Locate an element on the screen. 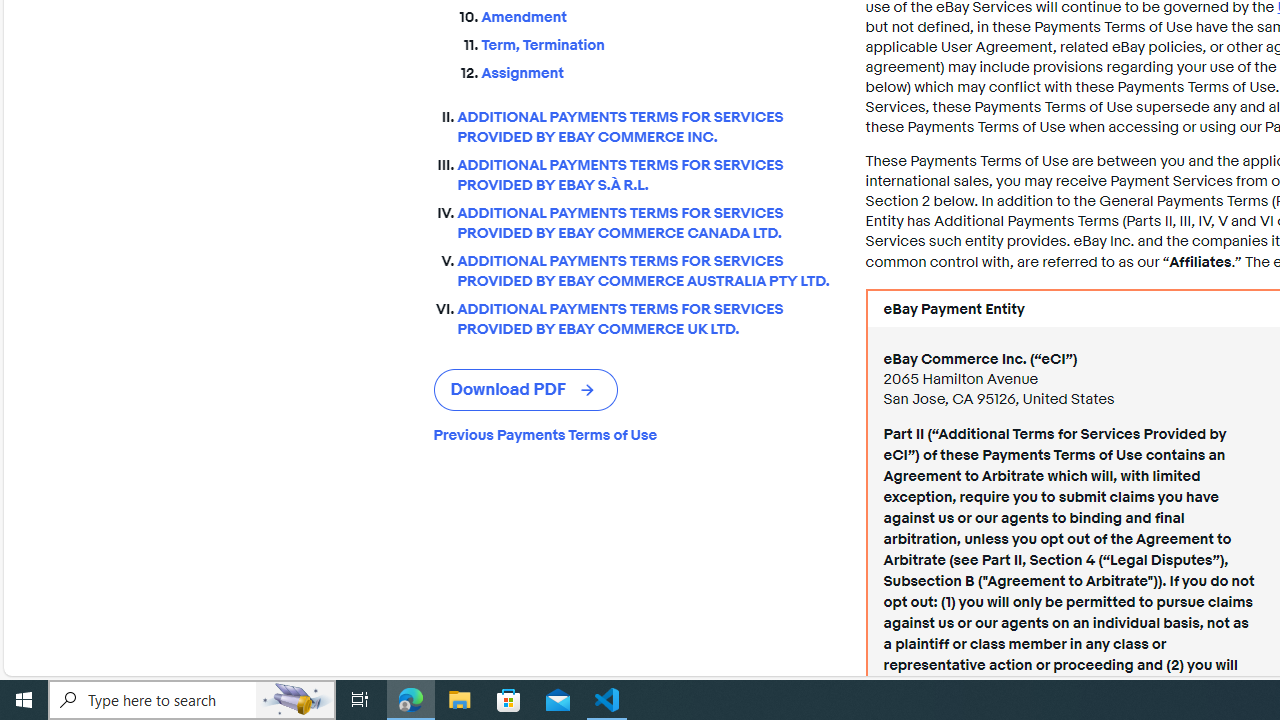 This screenshot has width=1280, height=720. Assignment is located at coordinates (658, 69).